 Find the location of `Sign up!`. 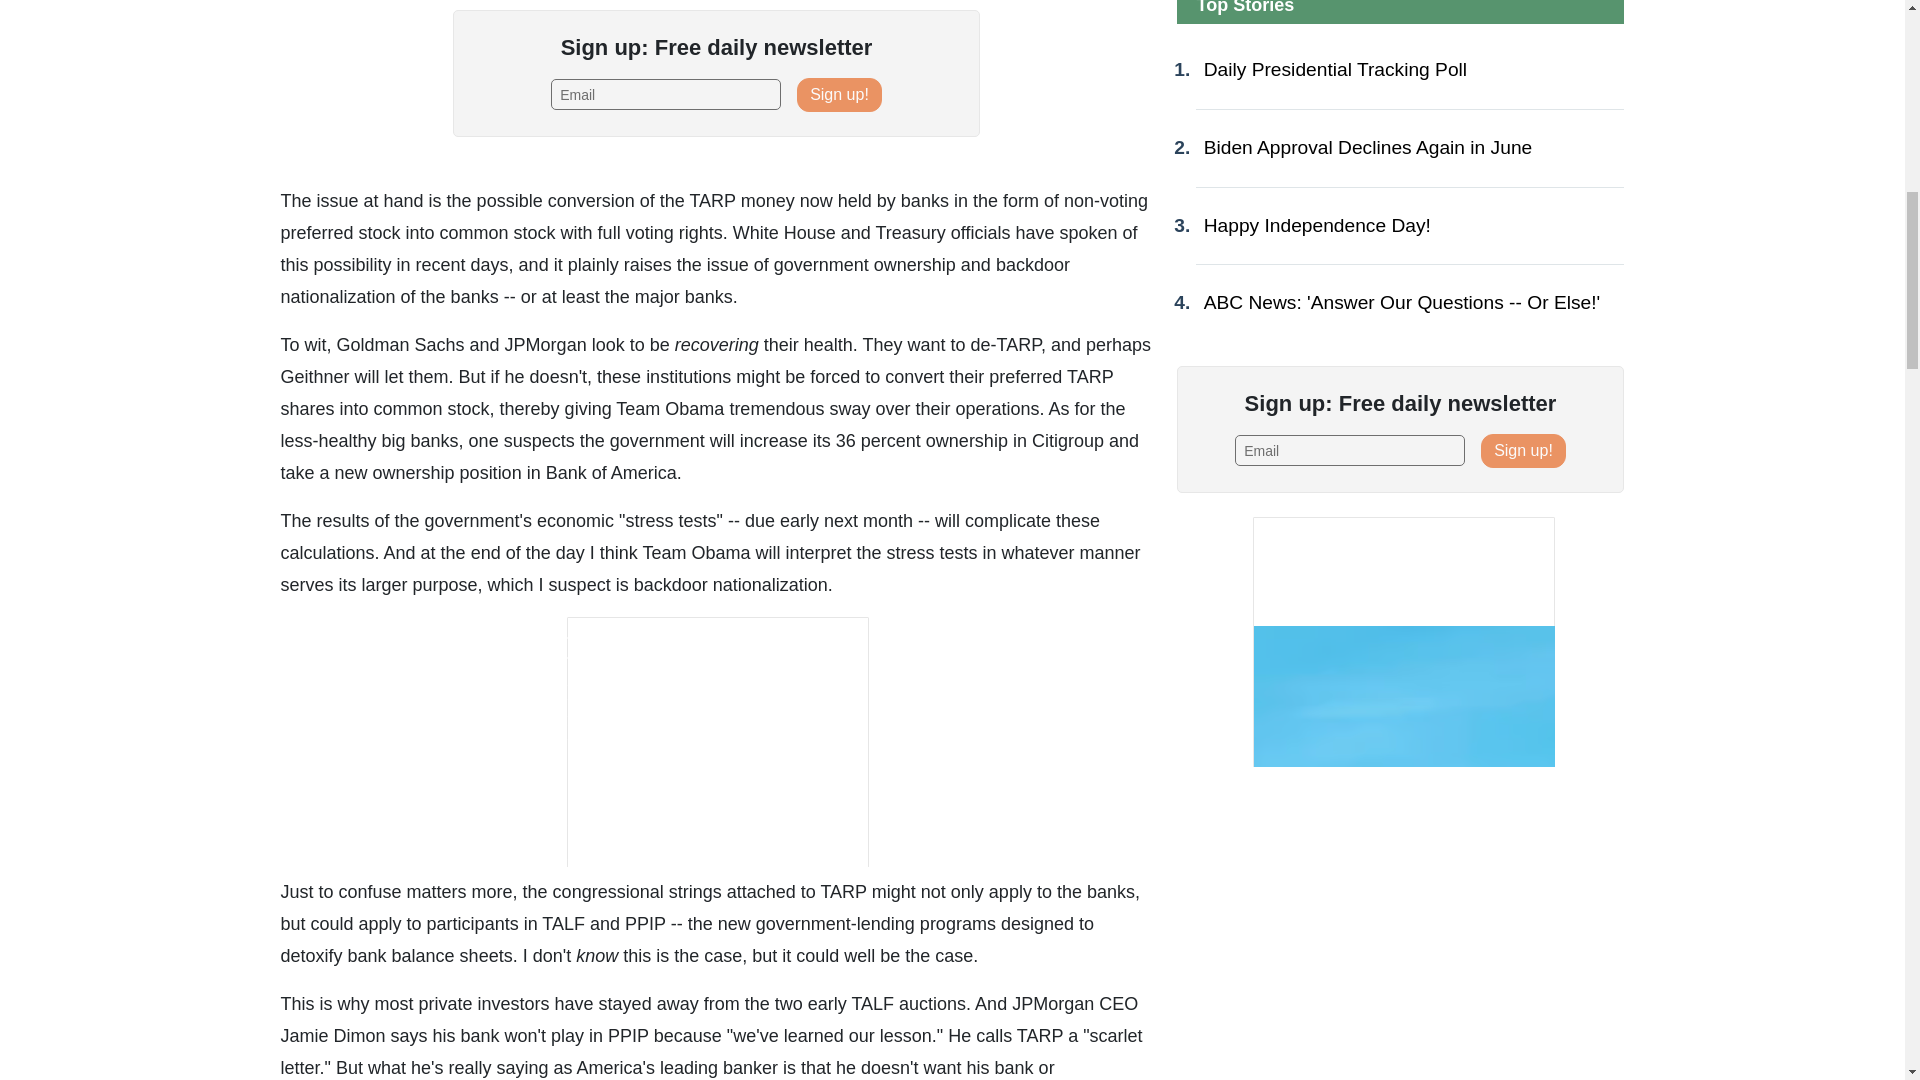

Sign up! is located at coordinates (838, 94).